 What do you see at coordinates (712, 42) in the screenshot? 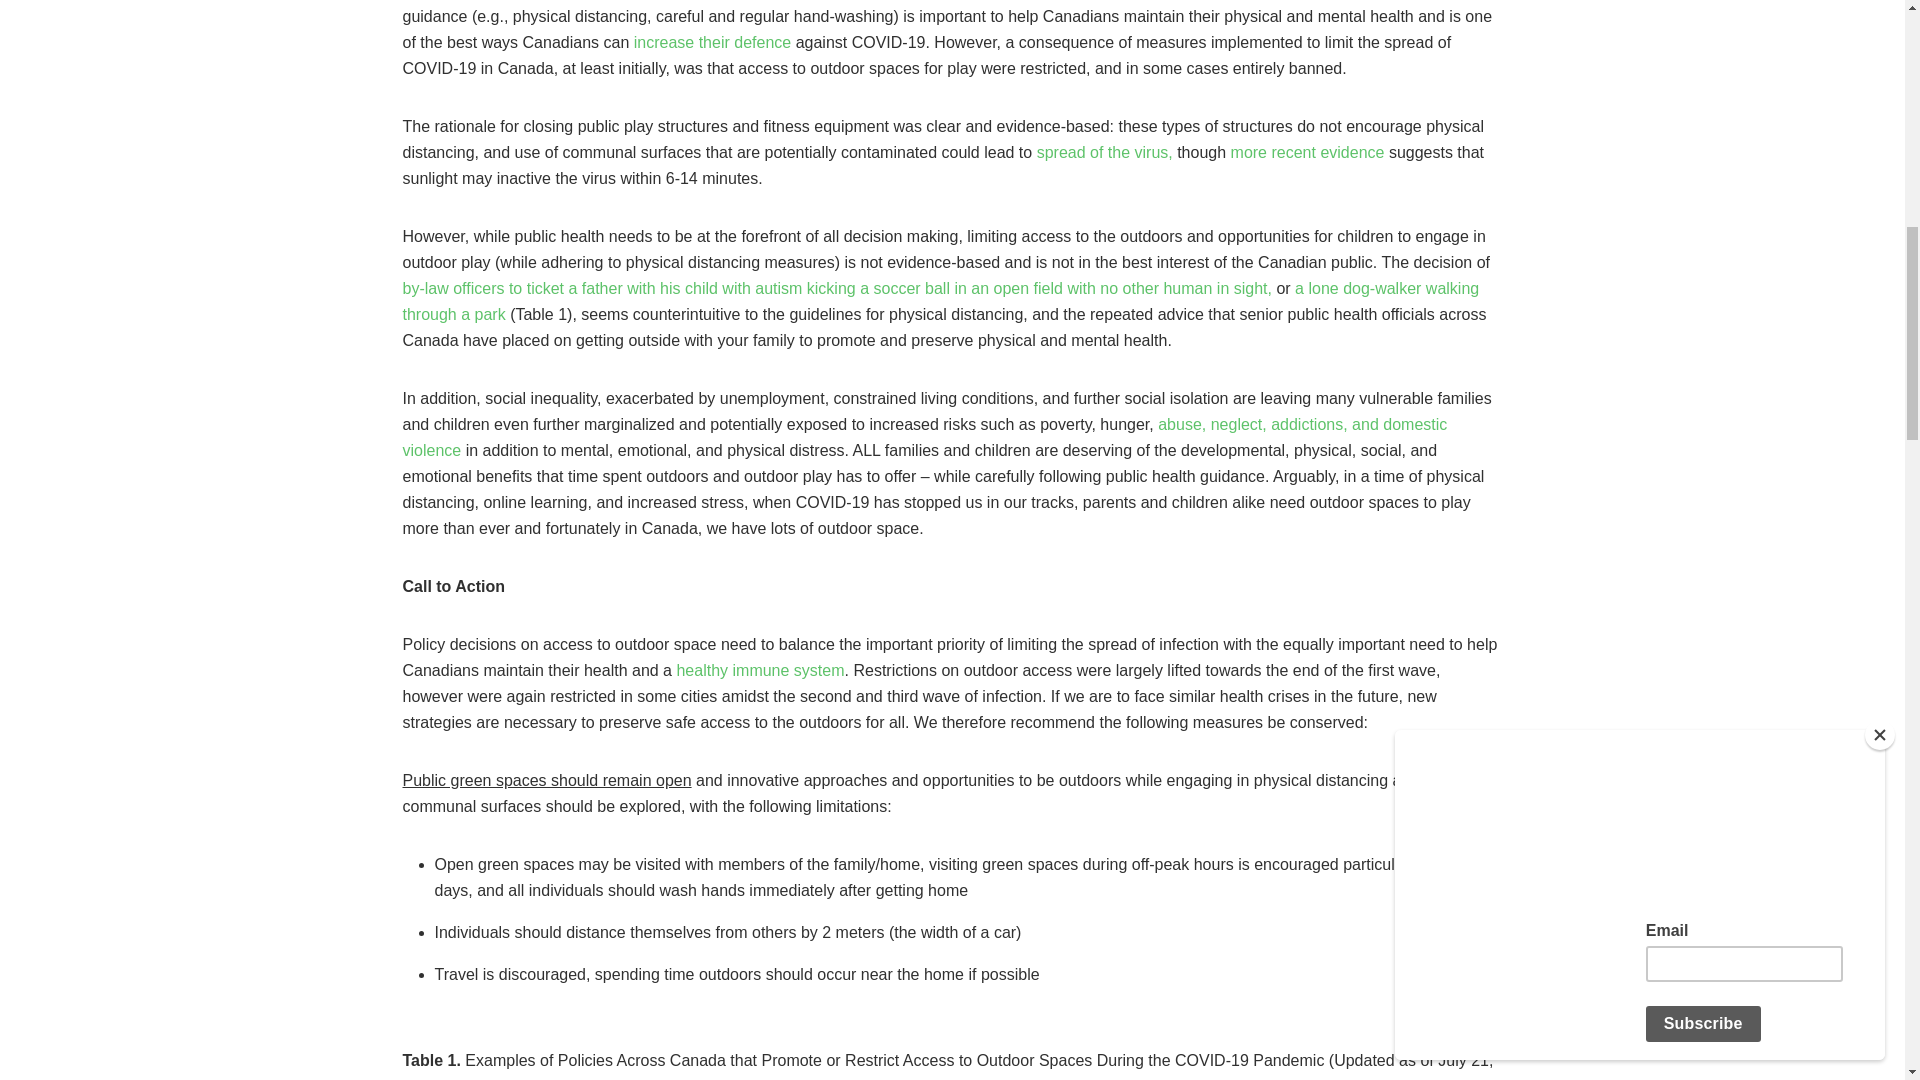
I see `increase their defence` at bounding box center [712, 42].